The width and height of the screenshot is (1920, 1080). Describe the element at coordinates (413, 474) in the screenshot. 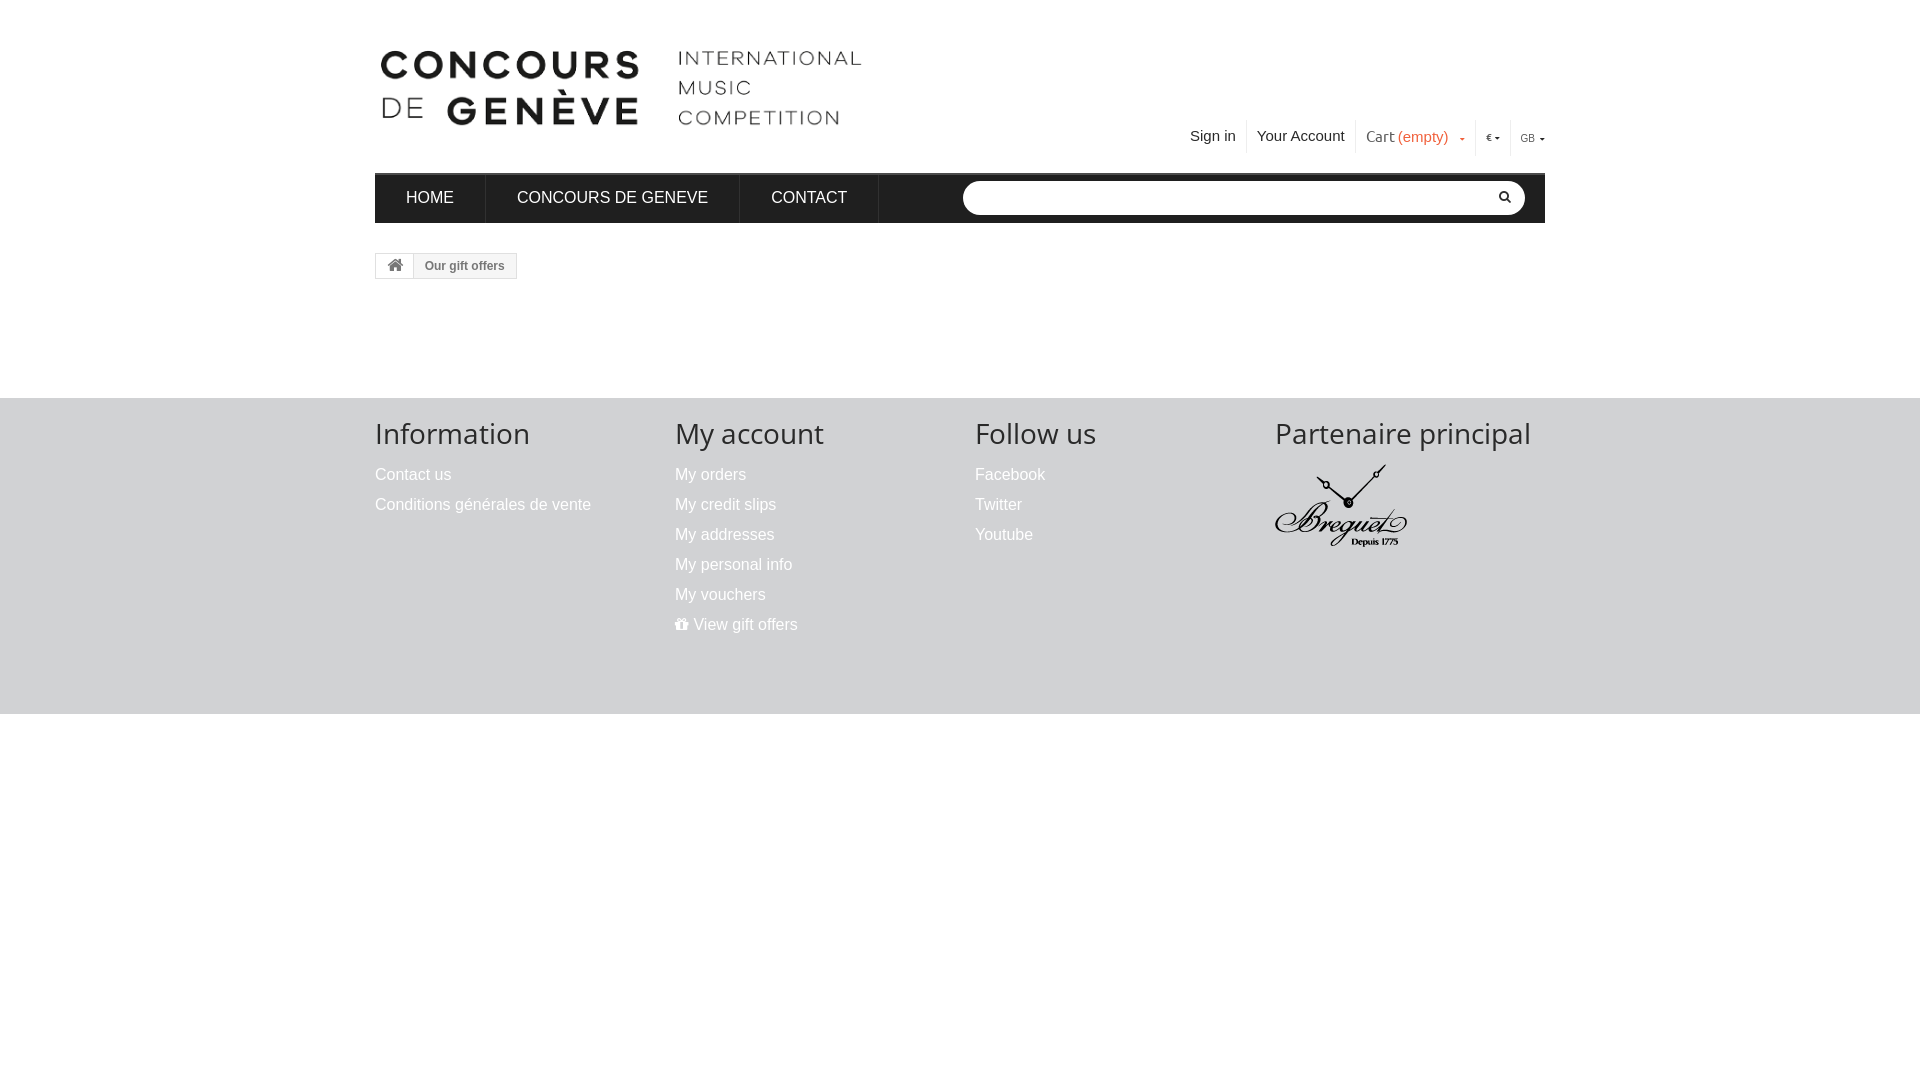

I see `Contact us` at that location.